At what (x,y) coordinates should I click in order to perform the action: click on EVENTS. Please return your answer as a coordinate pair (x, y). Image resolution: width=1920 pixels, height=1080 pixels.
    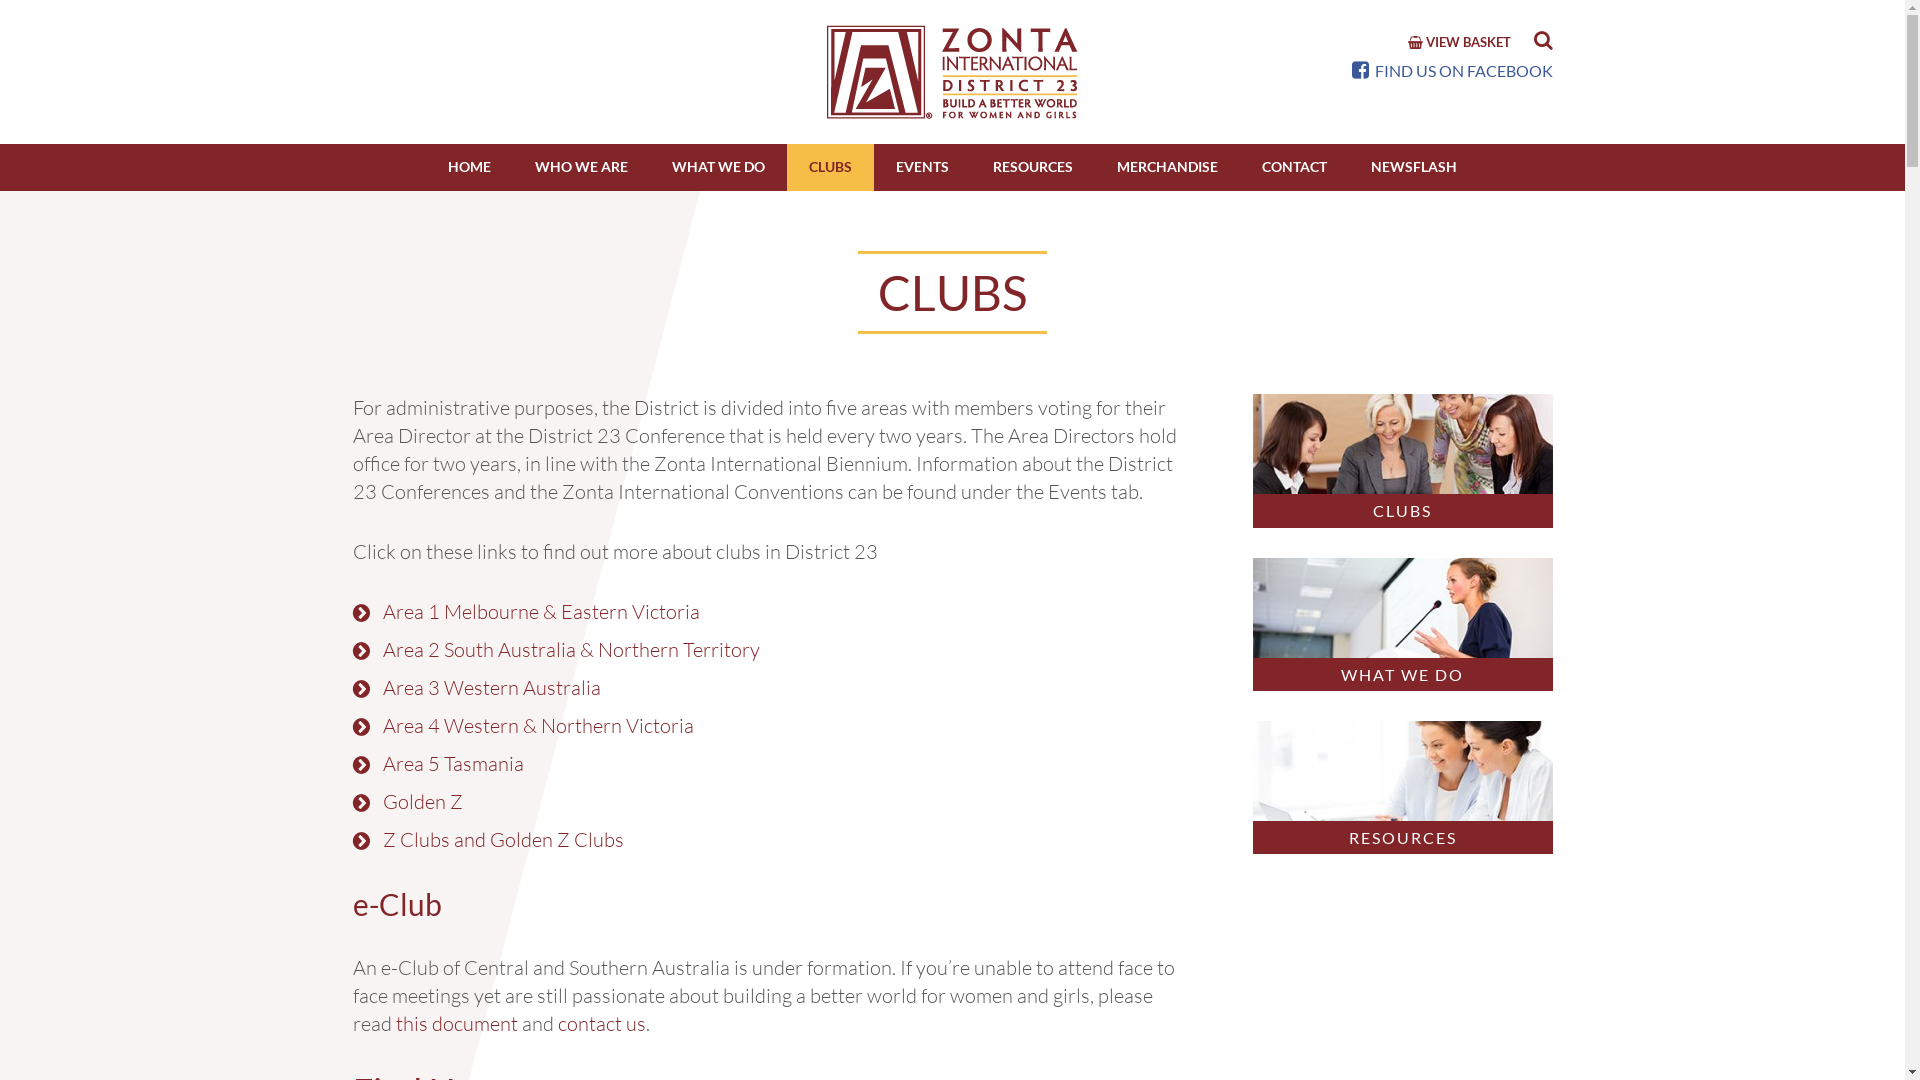
    Looking at the image, I should click on (922, 168).